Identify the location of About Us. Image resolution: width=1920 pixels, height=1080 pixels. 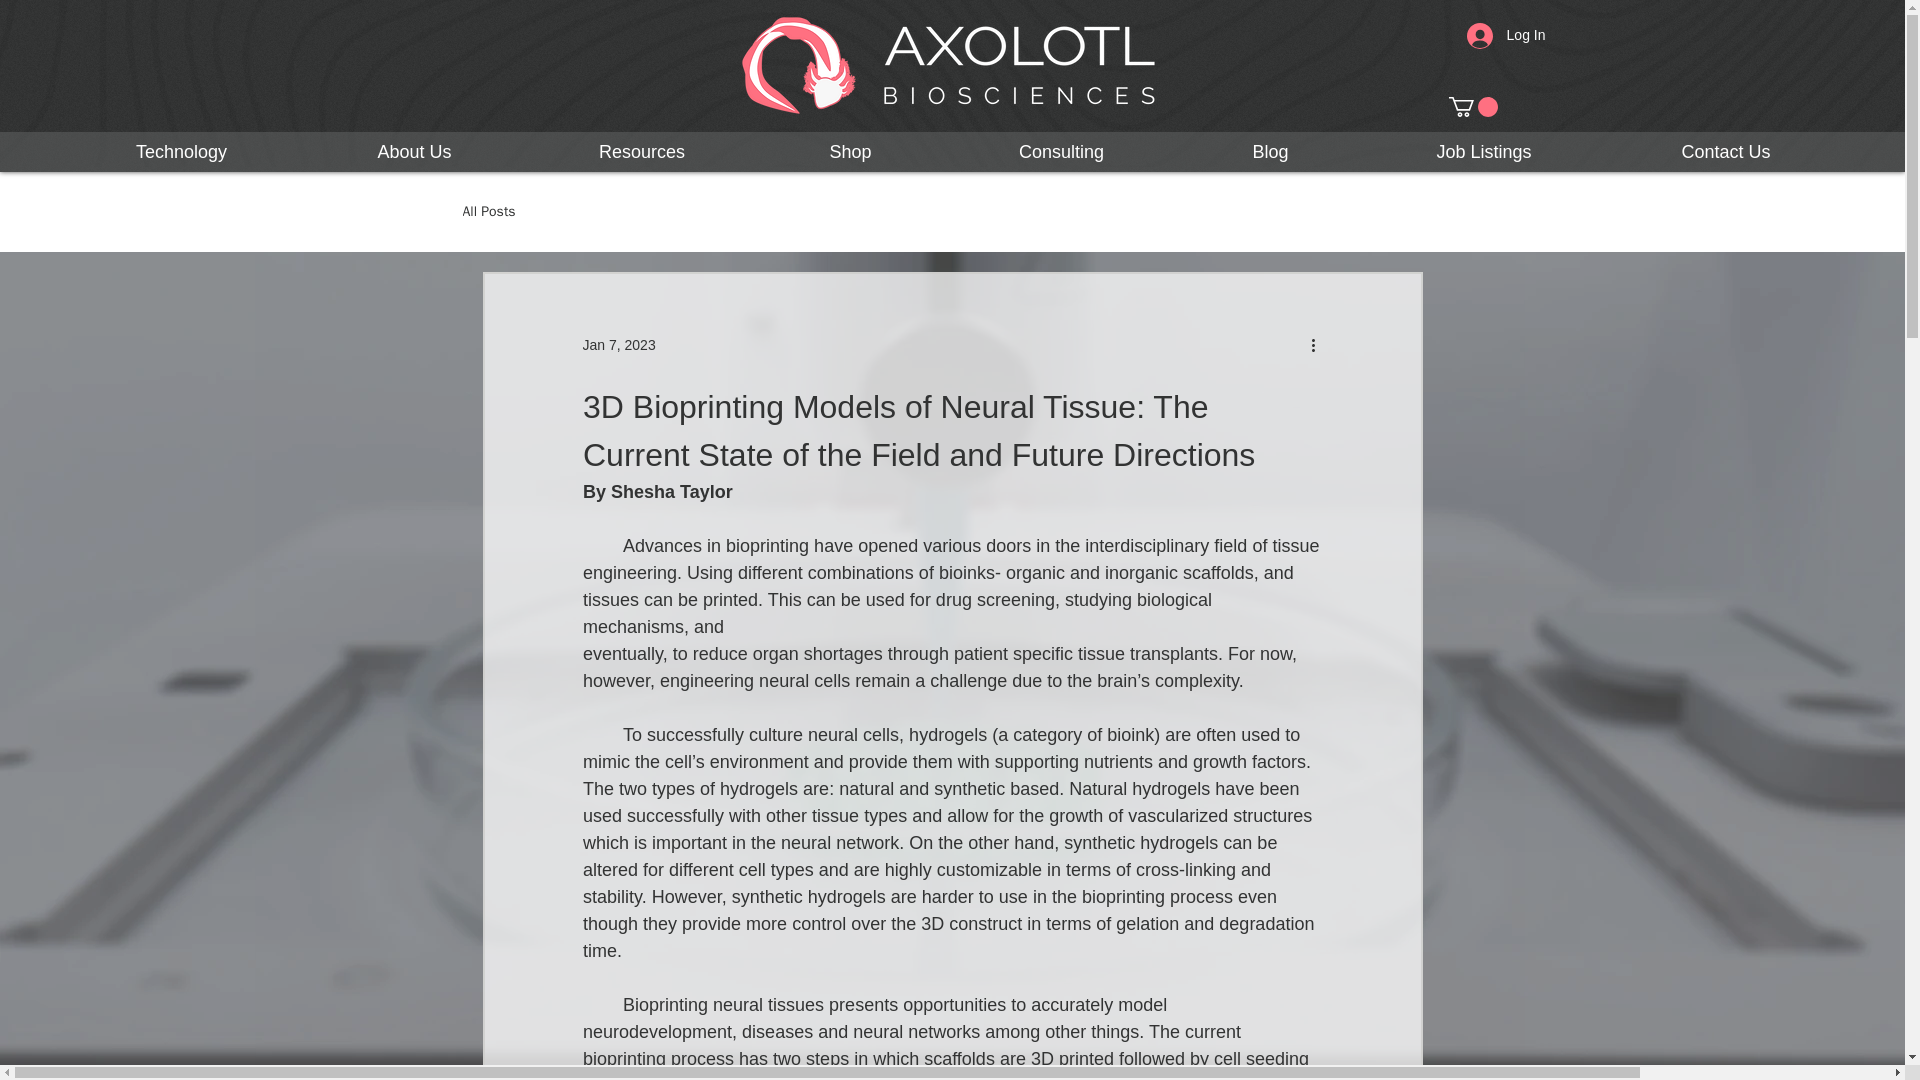
(414, 152).